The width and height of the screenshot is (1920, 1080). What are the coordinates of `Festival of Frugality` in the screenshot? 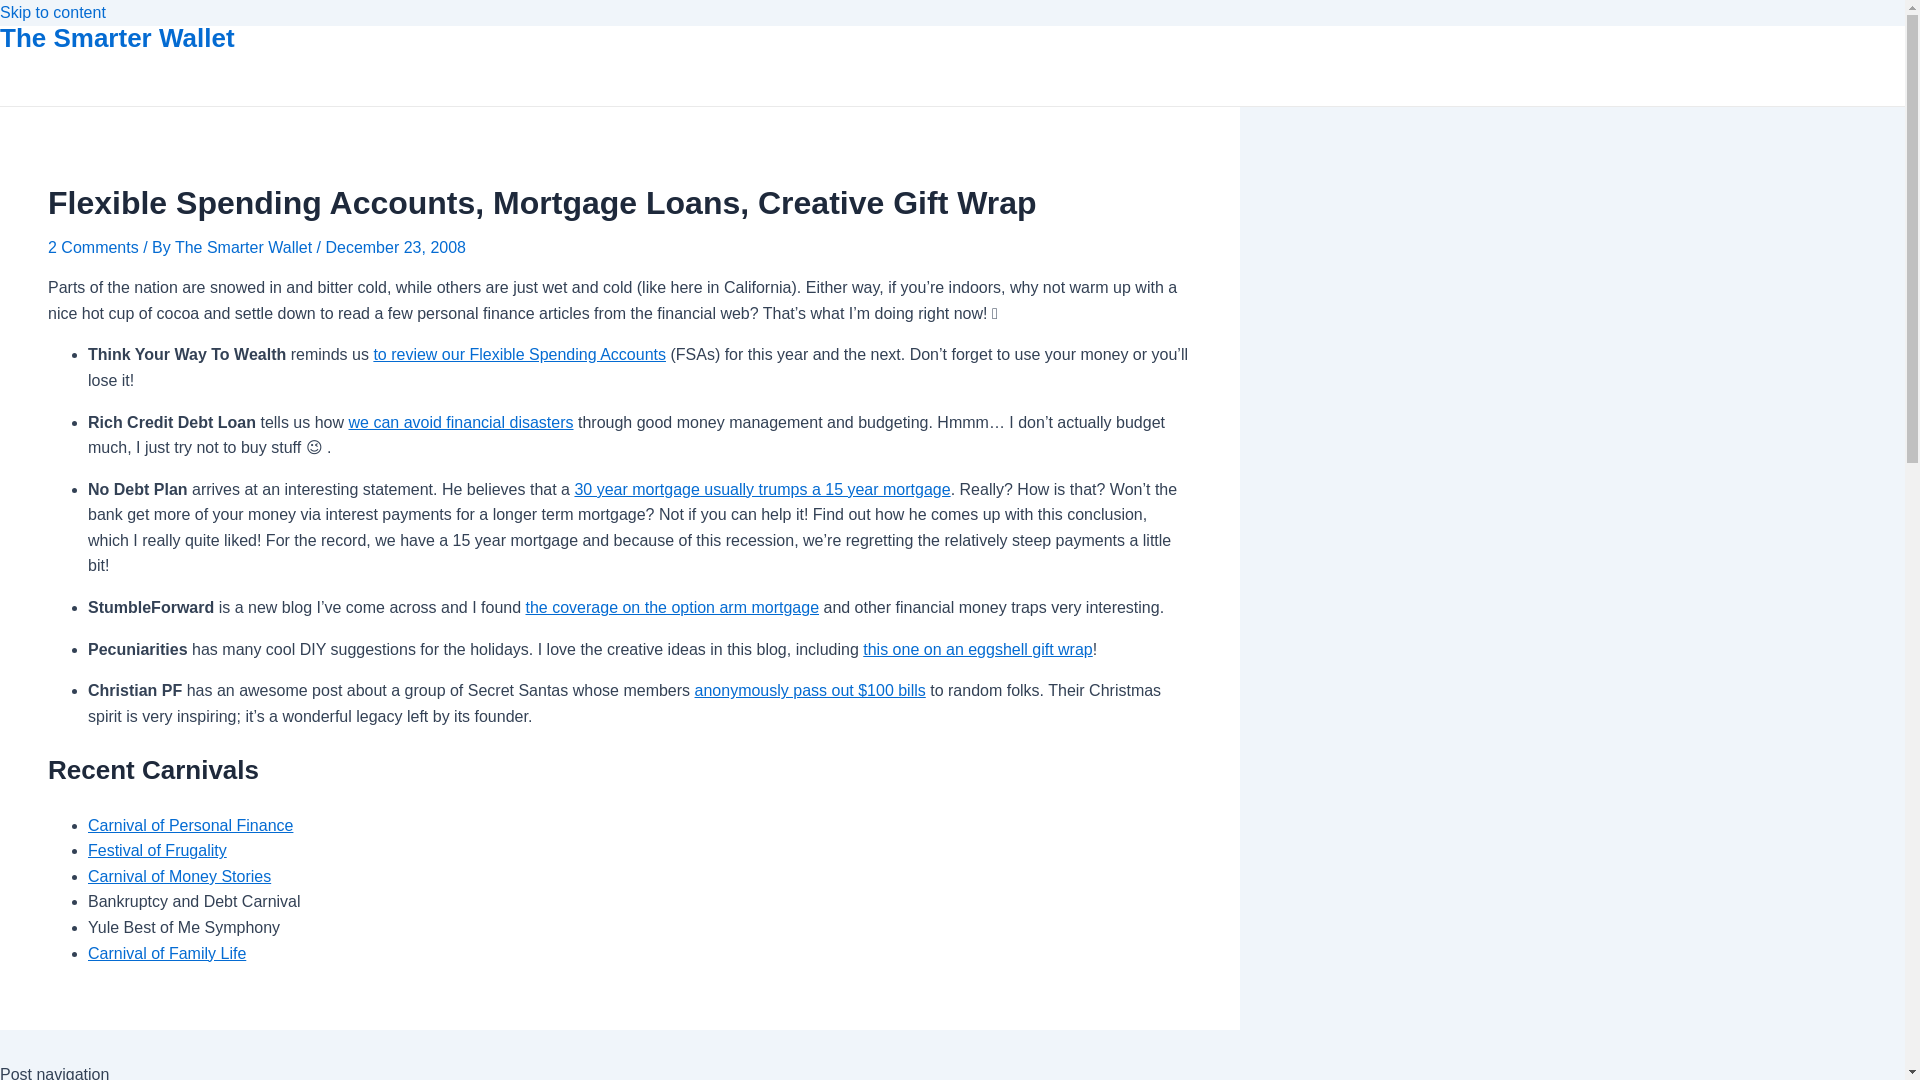 It's located at (157, 850).